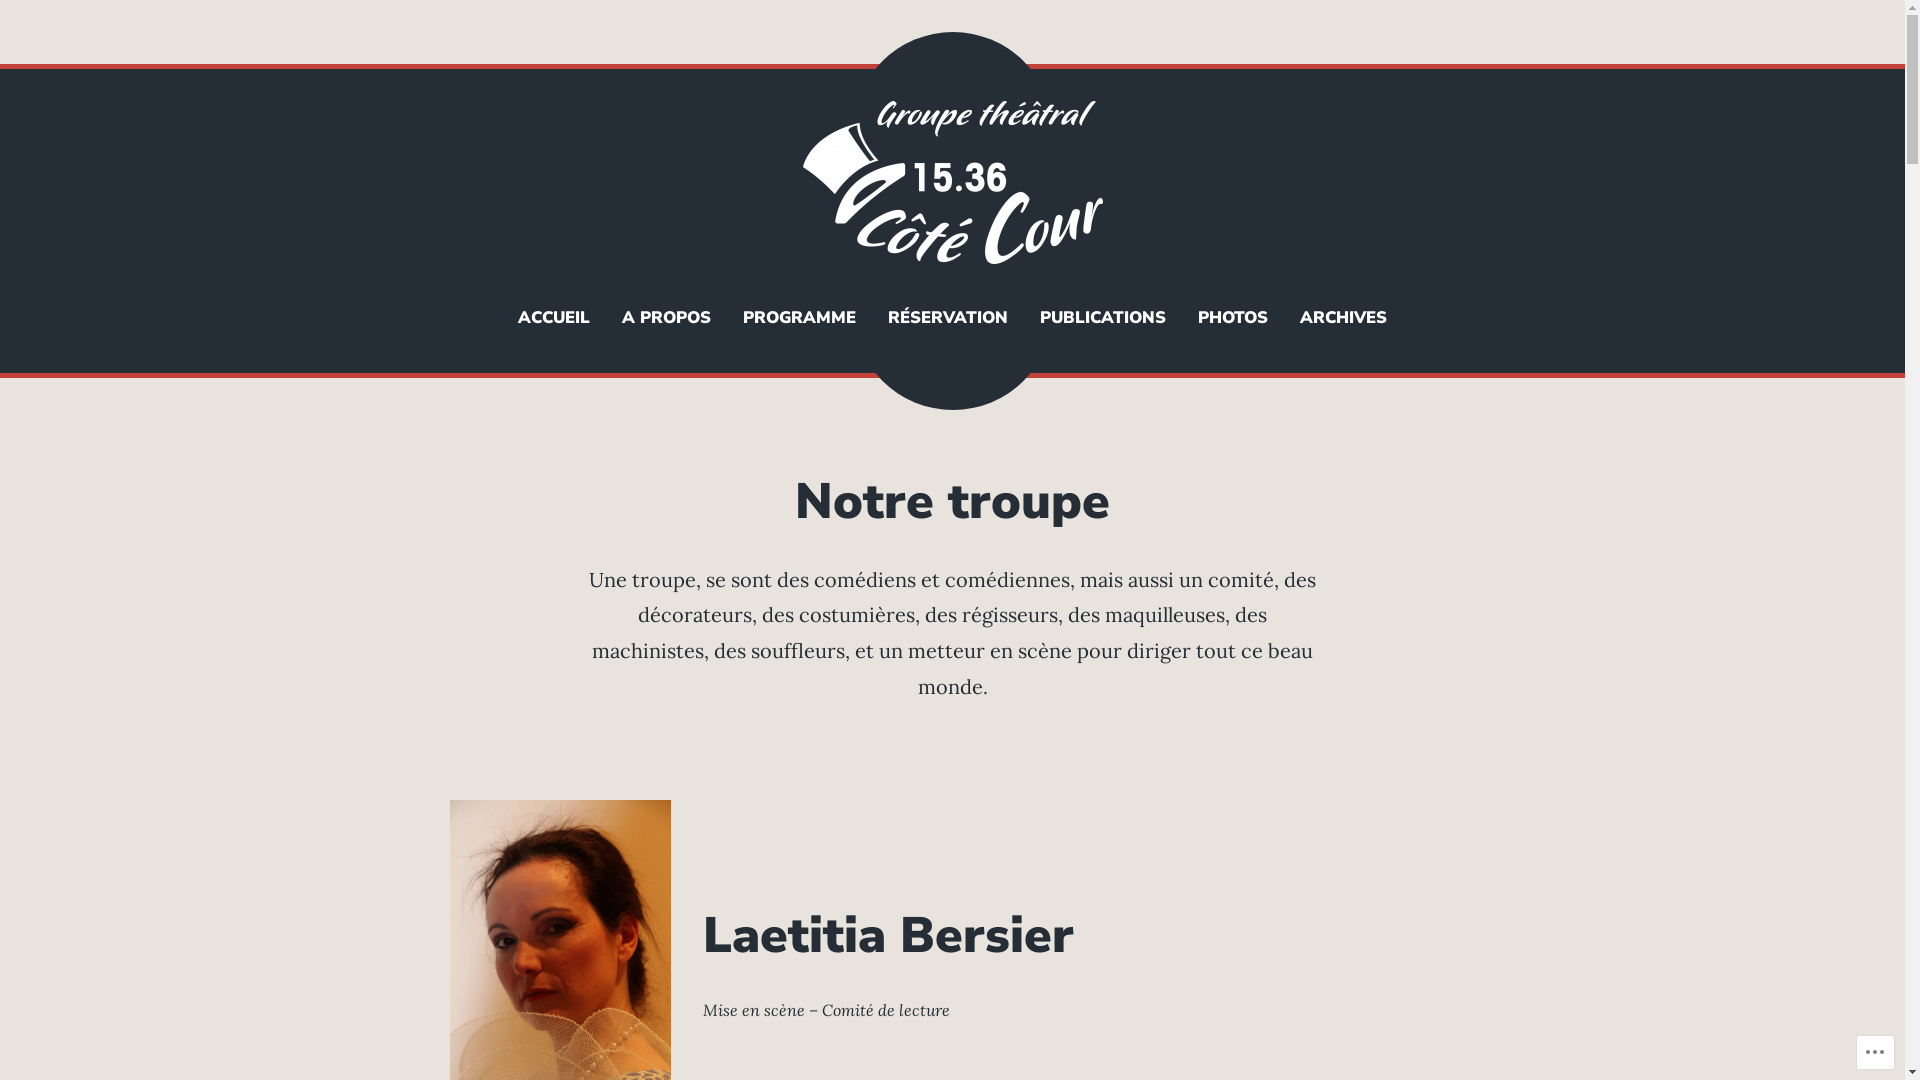 This screenshot has height=1080, width=1920. What do you see at coordinates (1344, 318) in the screenshot?
I see `ARCHIVES` at bounding box center [1344, 318].